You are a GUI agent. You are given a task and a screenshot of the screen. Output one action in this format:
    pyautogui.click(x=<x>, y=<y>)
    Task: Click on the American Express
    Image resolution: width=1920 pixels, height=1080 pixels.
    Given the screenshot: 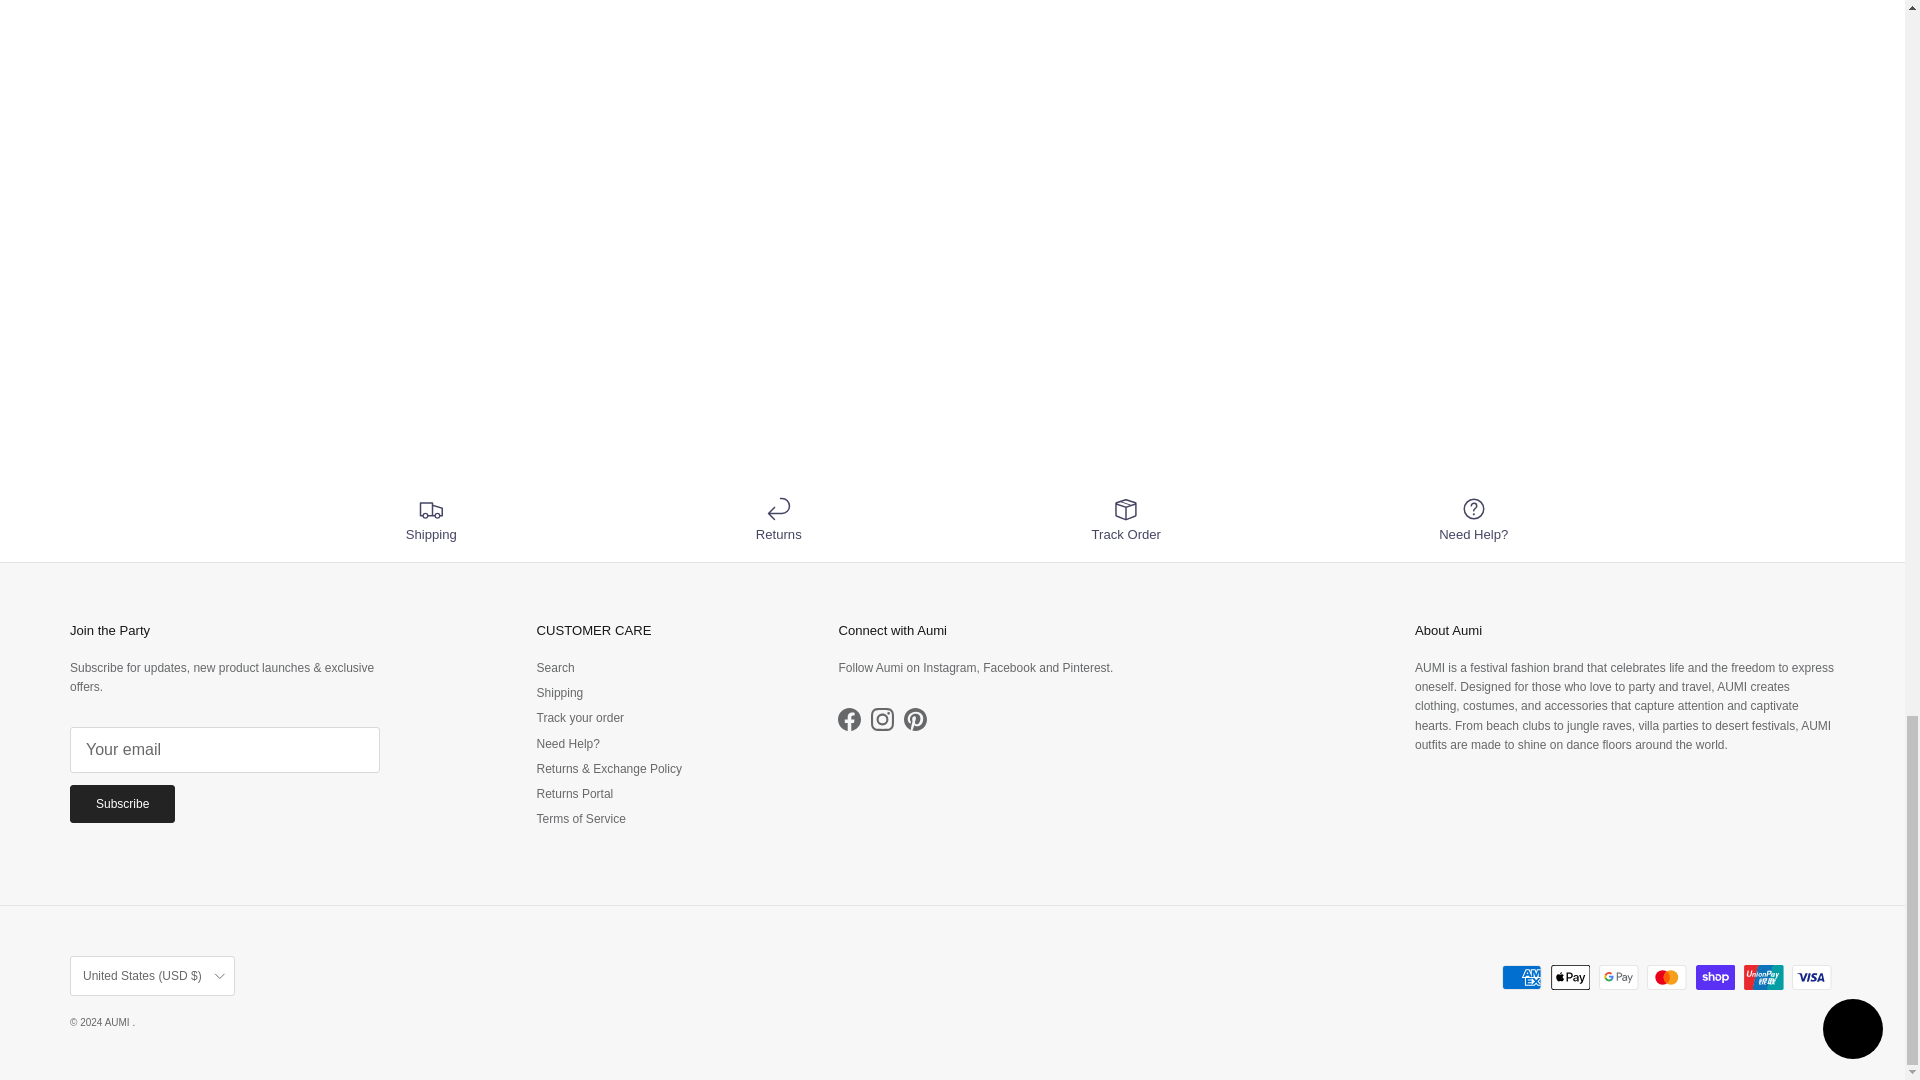 What is the action you would take?
    pyautogui.click(x=1521, y=978)
    